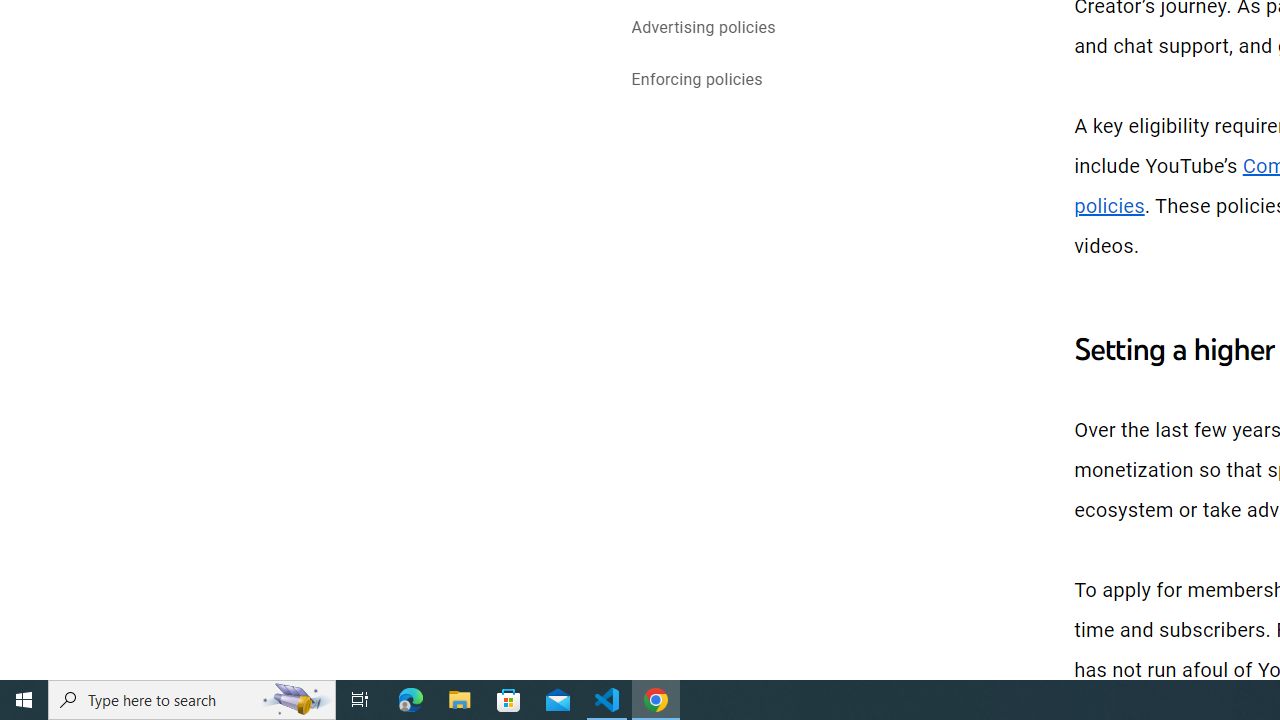  What do you see at coordinates (703, 28) in the screenshot?
I see `Advertising policies` at bounding box center [703, 28].